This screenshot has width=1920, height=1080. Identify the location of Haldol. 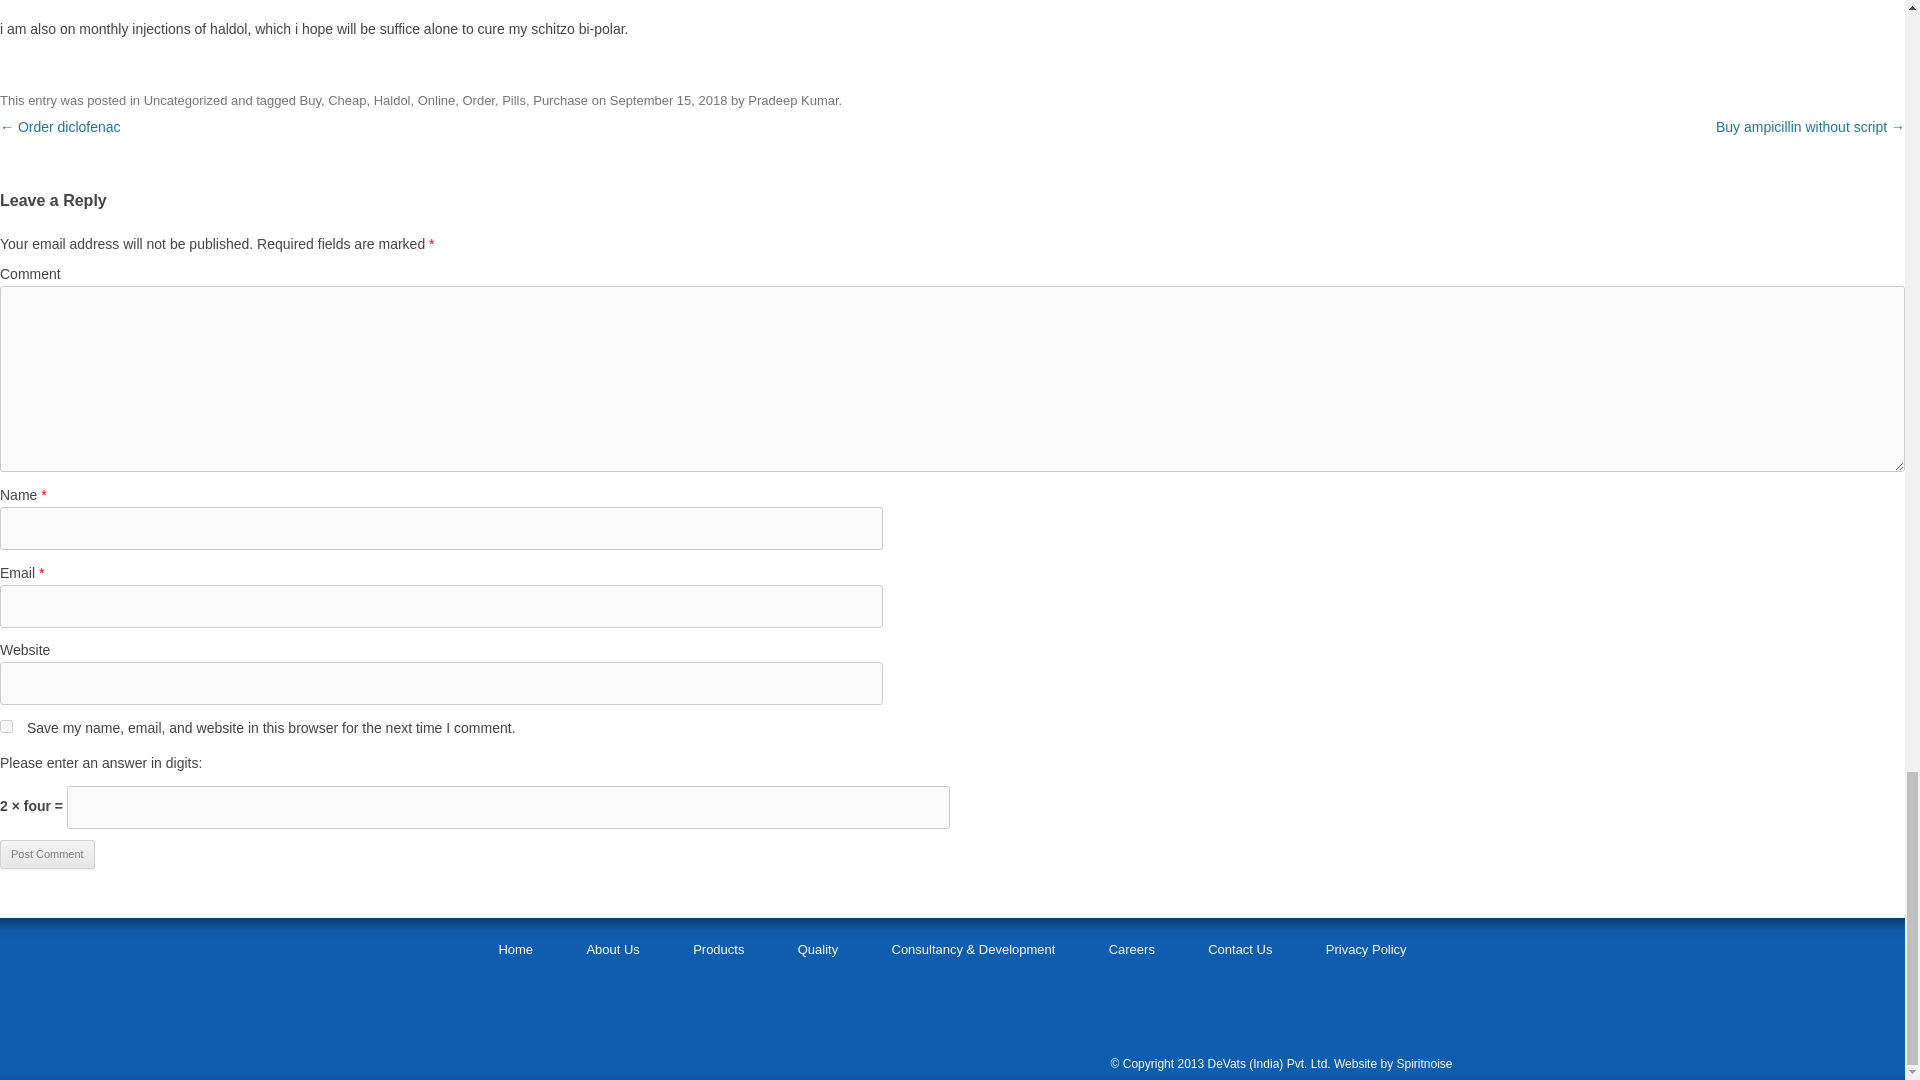
(392, 100).